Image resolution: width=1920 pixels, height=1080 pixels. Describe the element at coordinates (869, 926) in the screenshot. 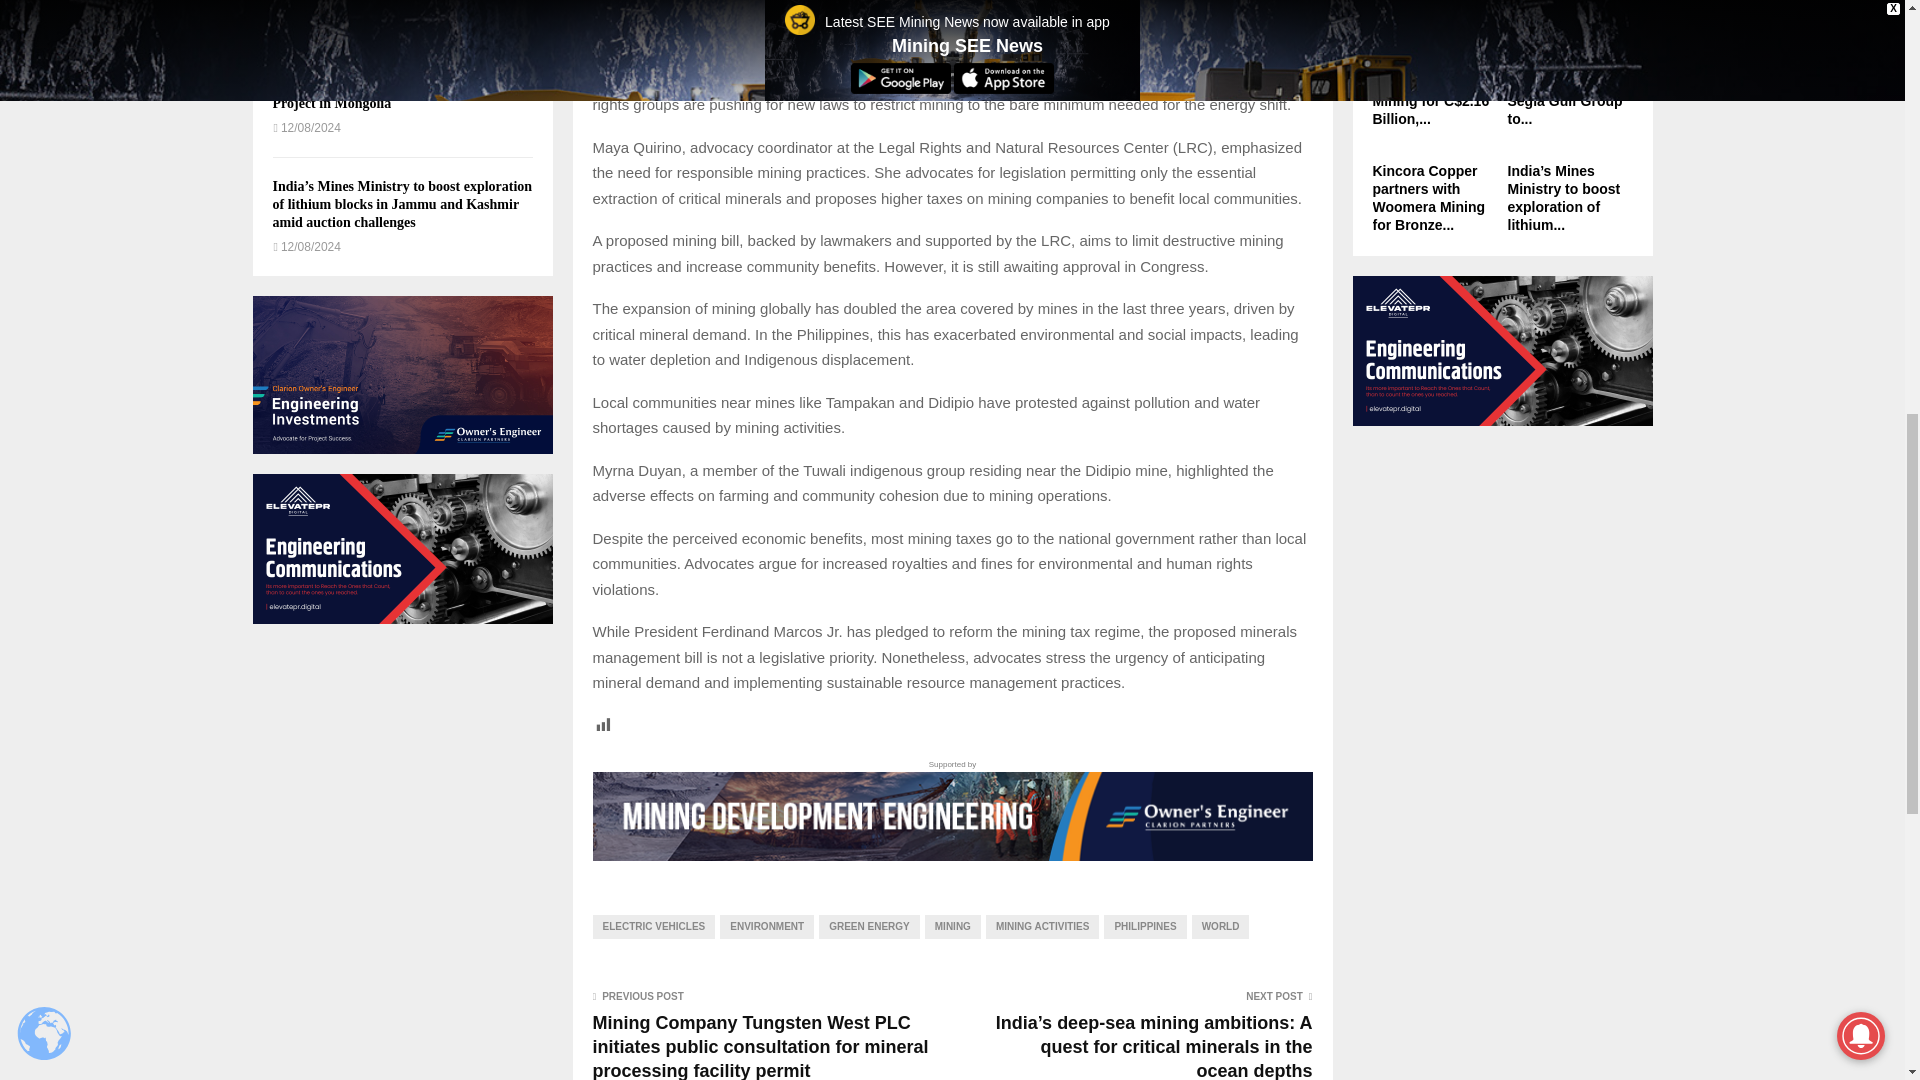

I see `GREEN ENERGY` at that location.